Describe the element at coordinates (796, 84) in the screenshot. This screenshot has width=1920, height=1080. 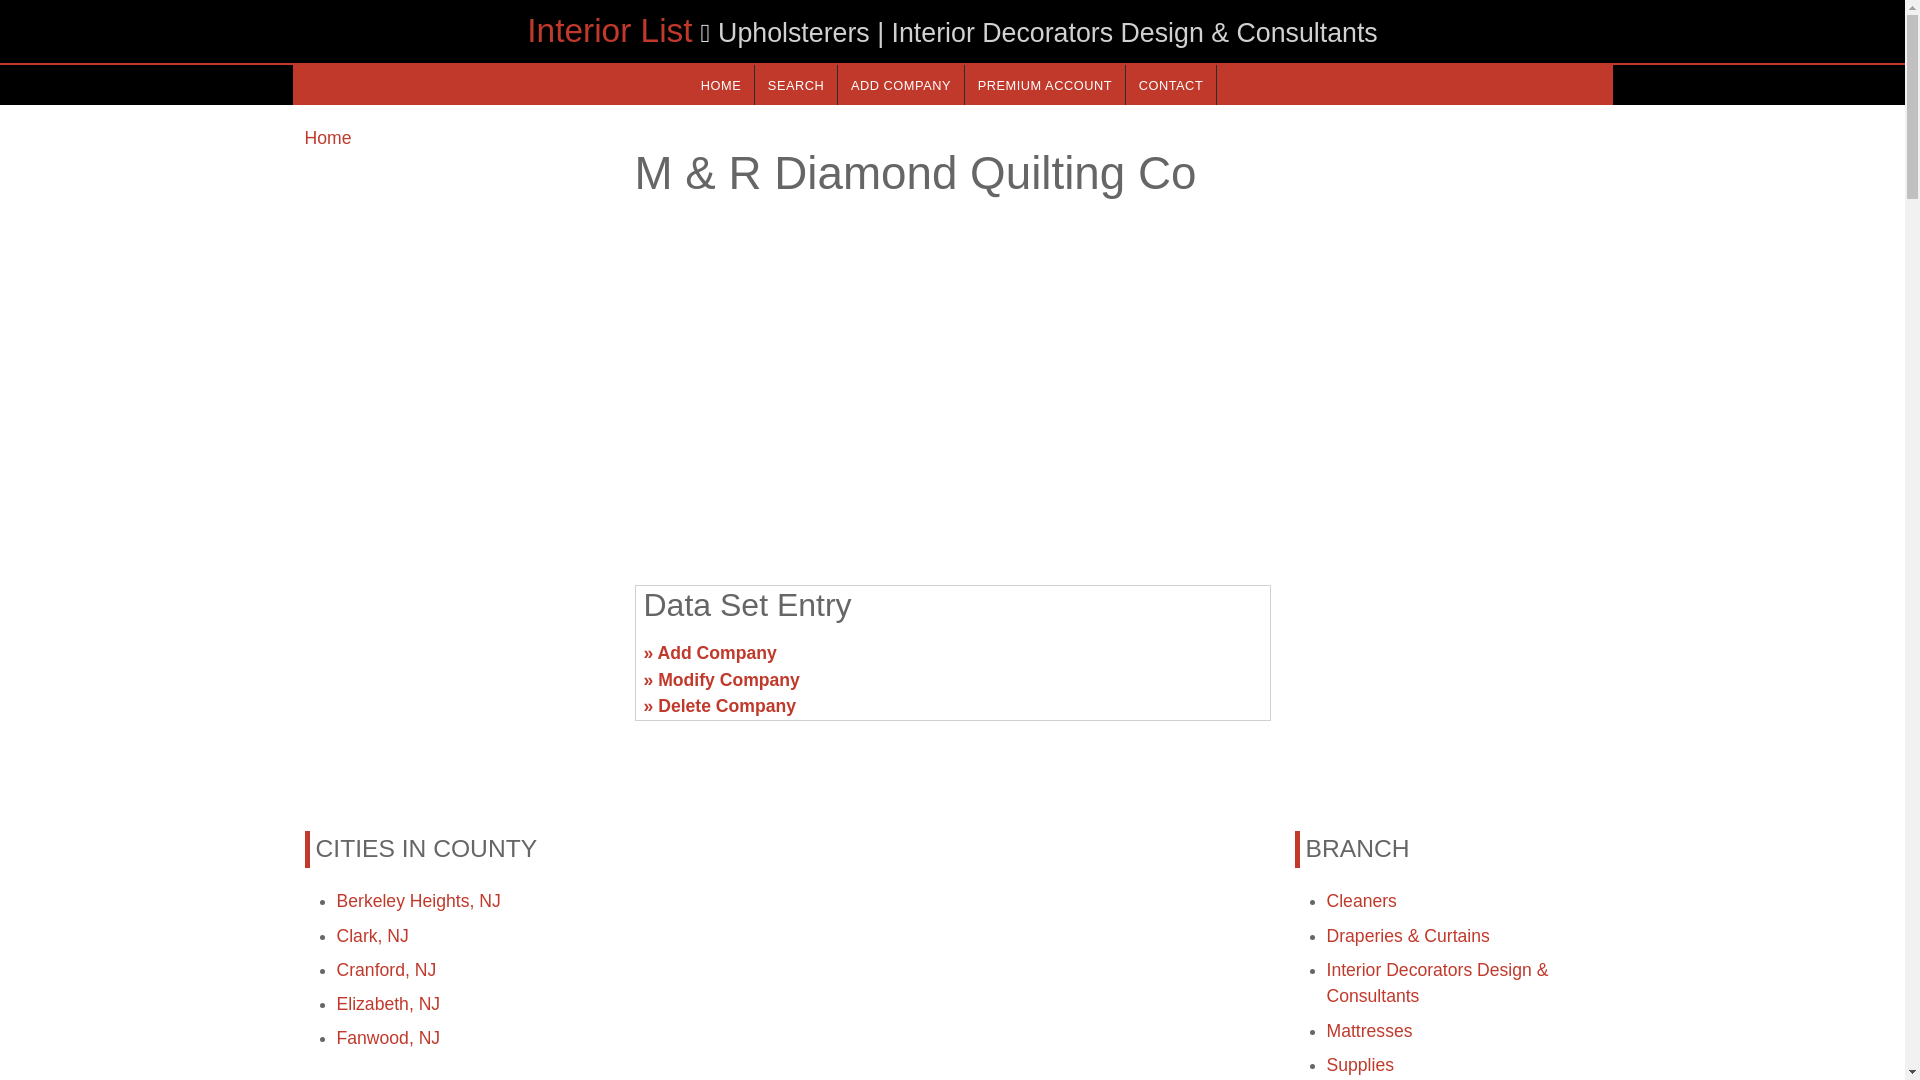
I see `SEARCH` at that location.